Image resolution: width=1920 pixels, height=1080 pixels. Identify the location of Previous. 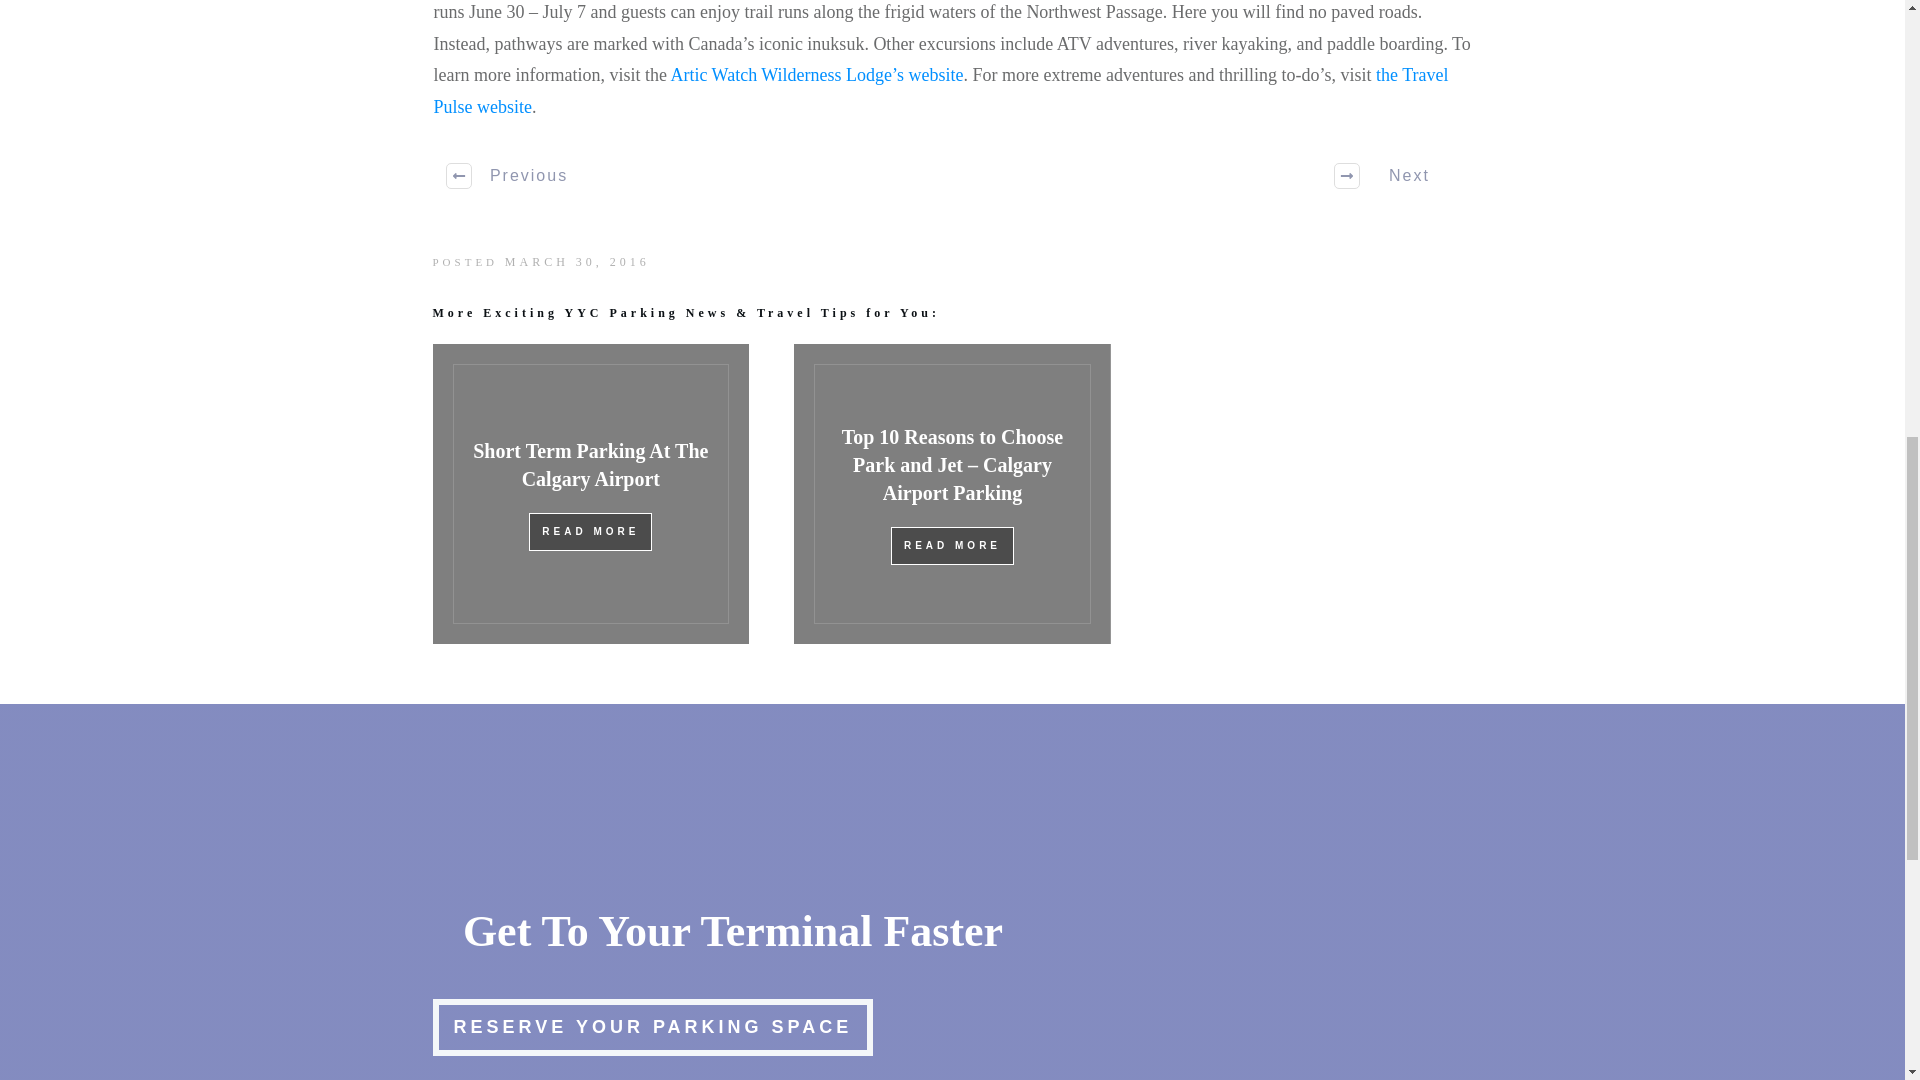
(508, 176).